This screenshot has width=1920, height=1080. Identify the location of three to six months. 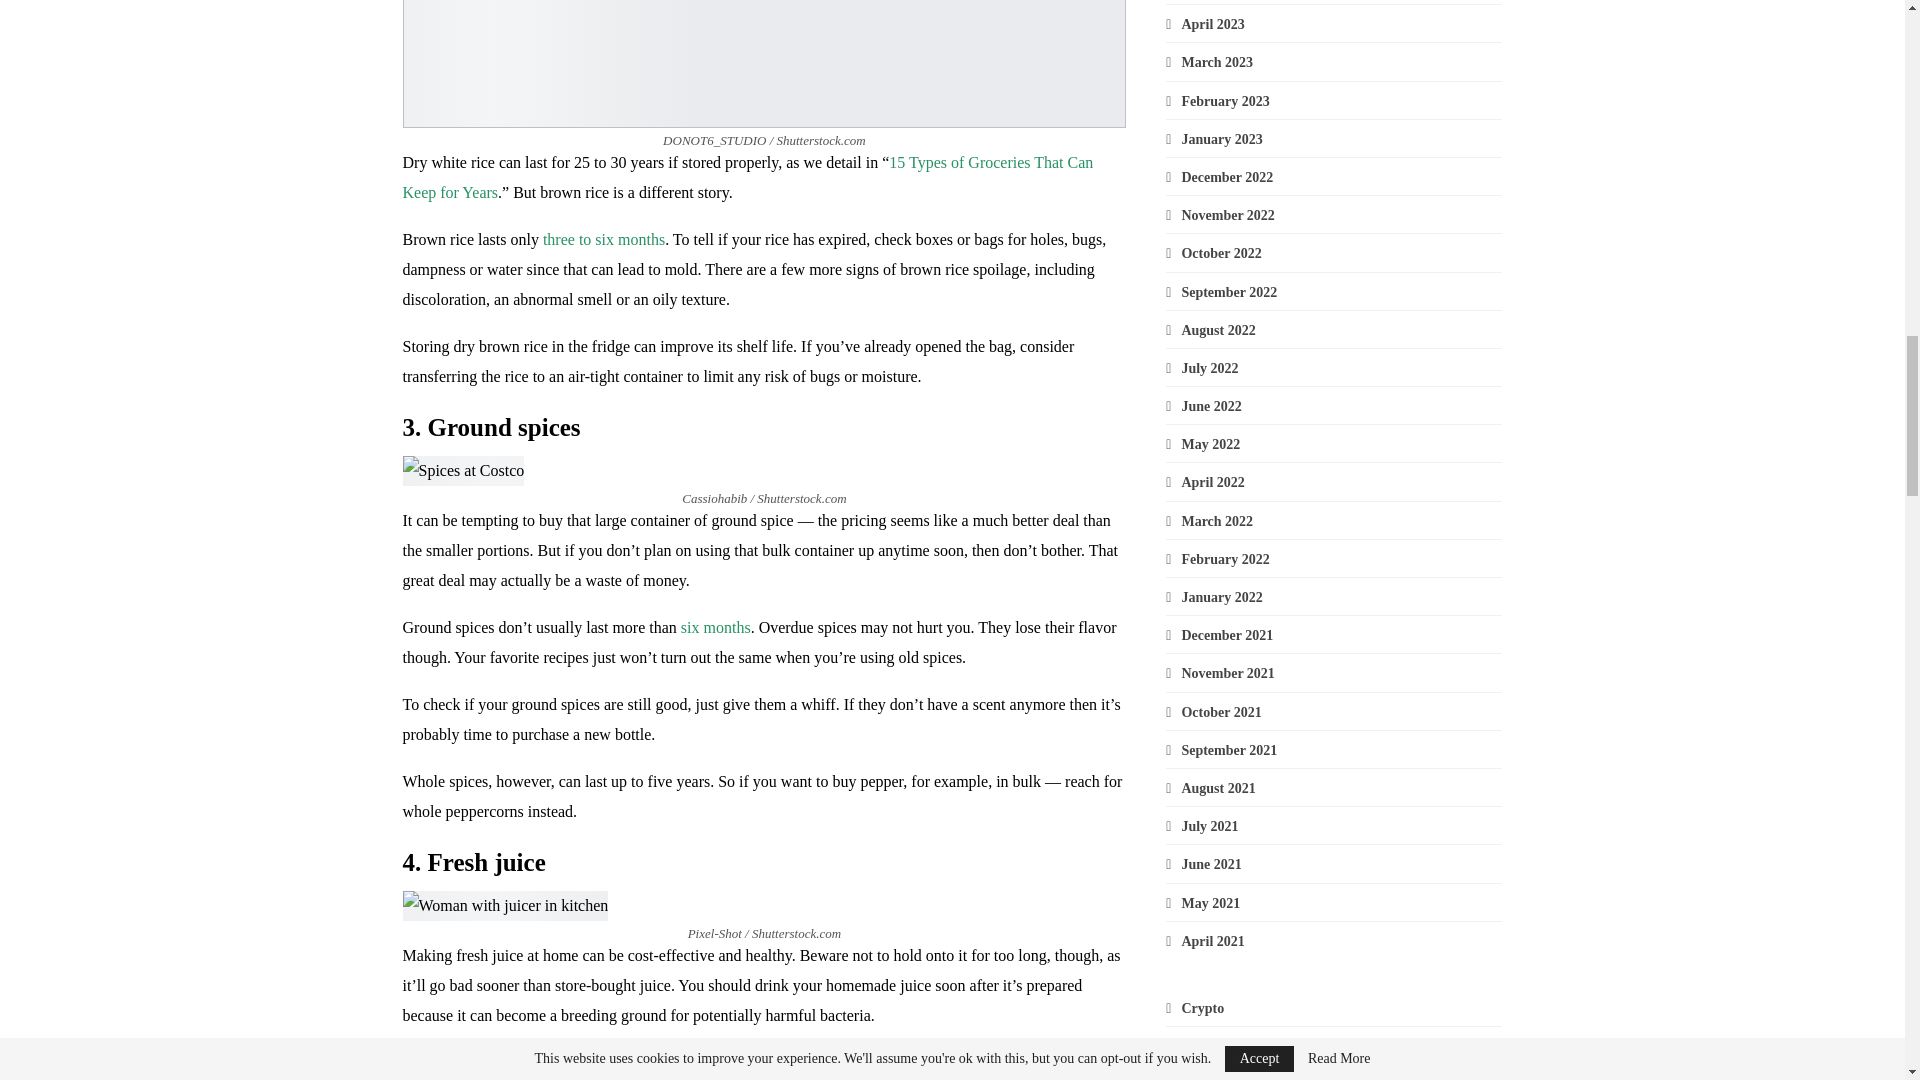
(604, 240).